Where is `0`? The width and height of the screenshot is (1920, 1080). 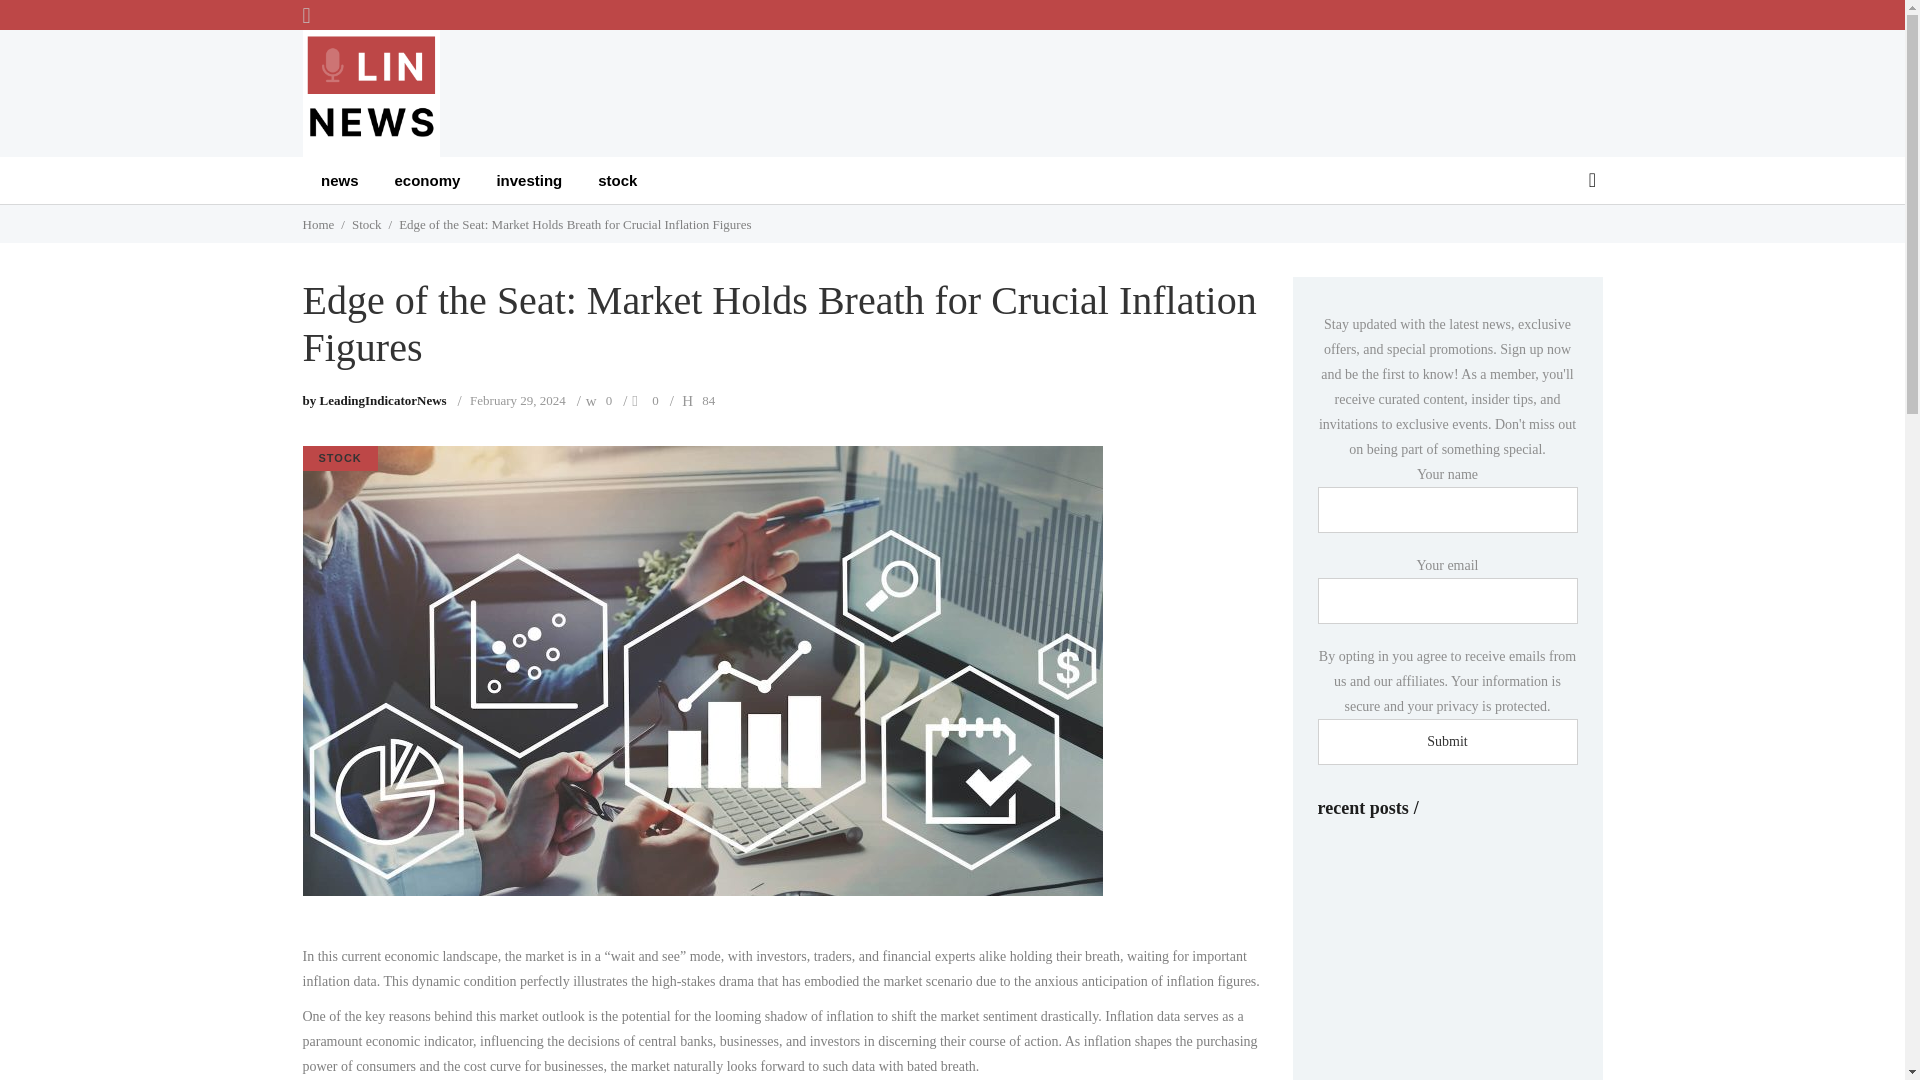 0 is located at coordinates (655, 400).